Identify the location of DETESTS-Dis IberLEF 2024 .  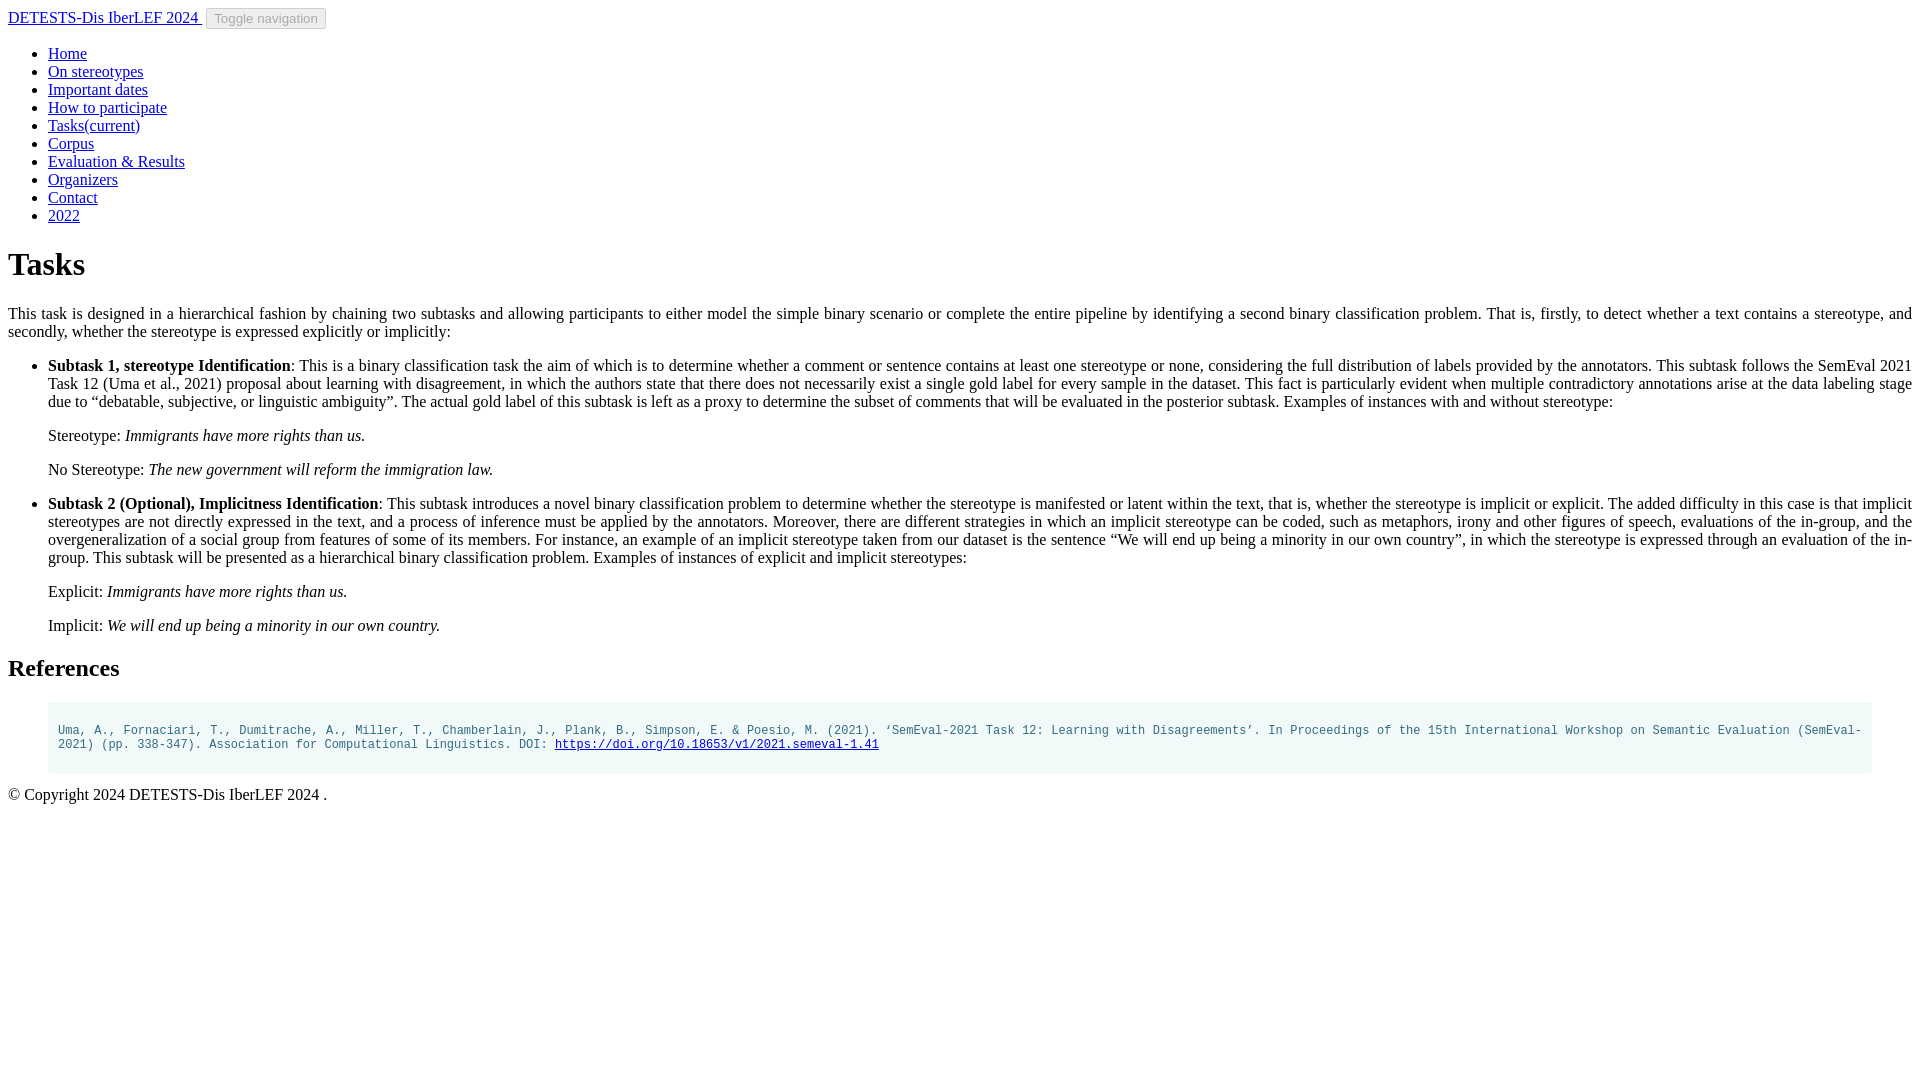
(104, 16).